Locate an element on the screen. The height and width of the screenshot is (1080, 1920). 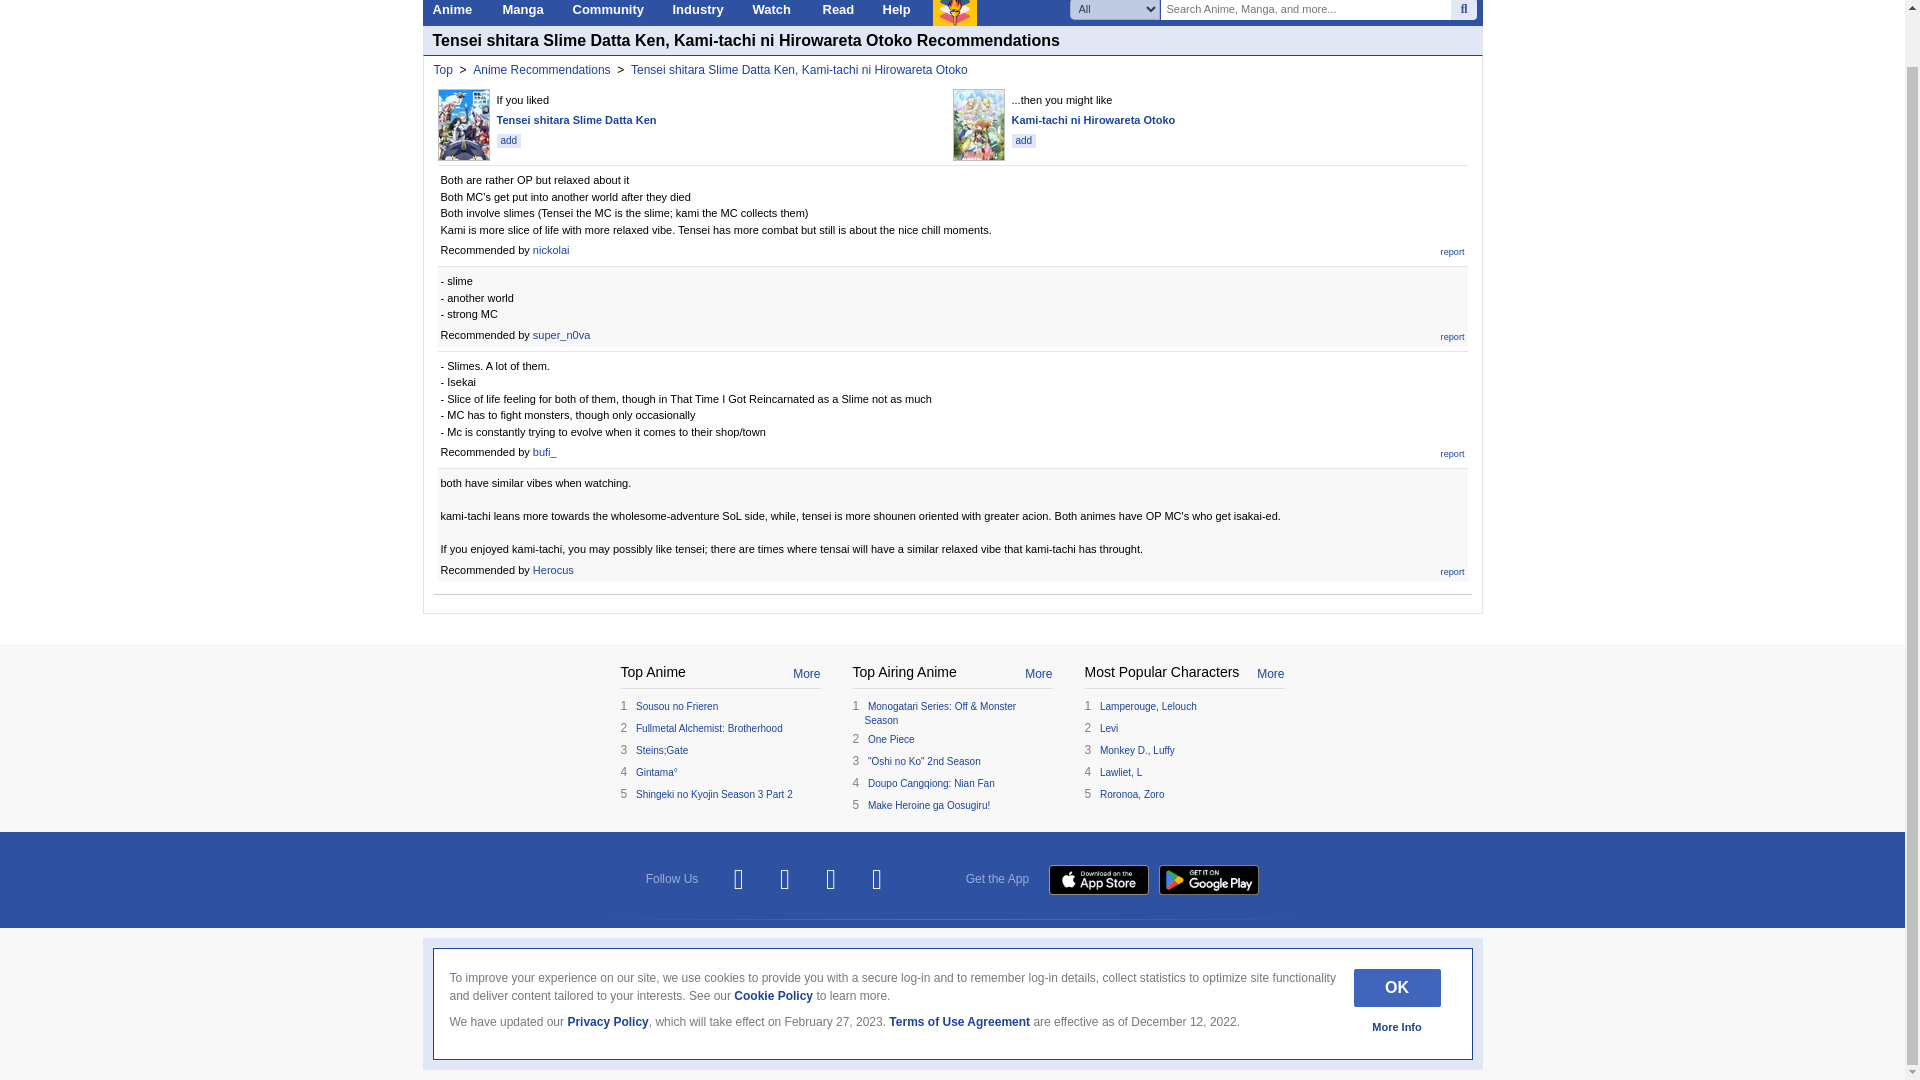
Industry is located at coordinates (702, 12).